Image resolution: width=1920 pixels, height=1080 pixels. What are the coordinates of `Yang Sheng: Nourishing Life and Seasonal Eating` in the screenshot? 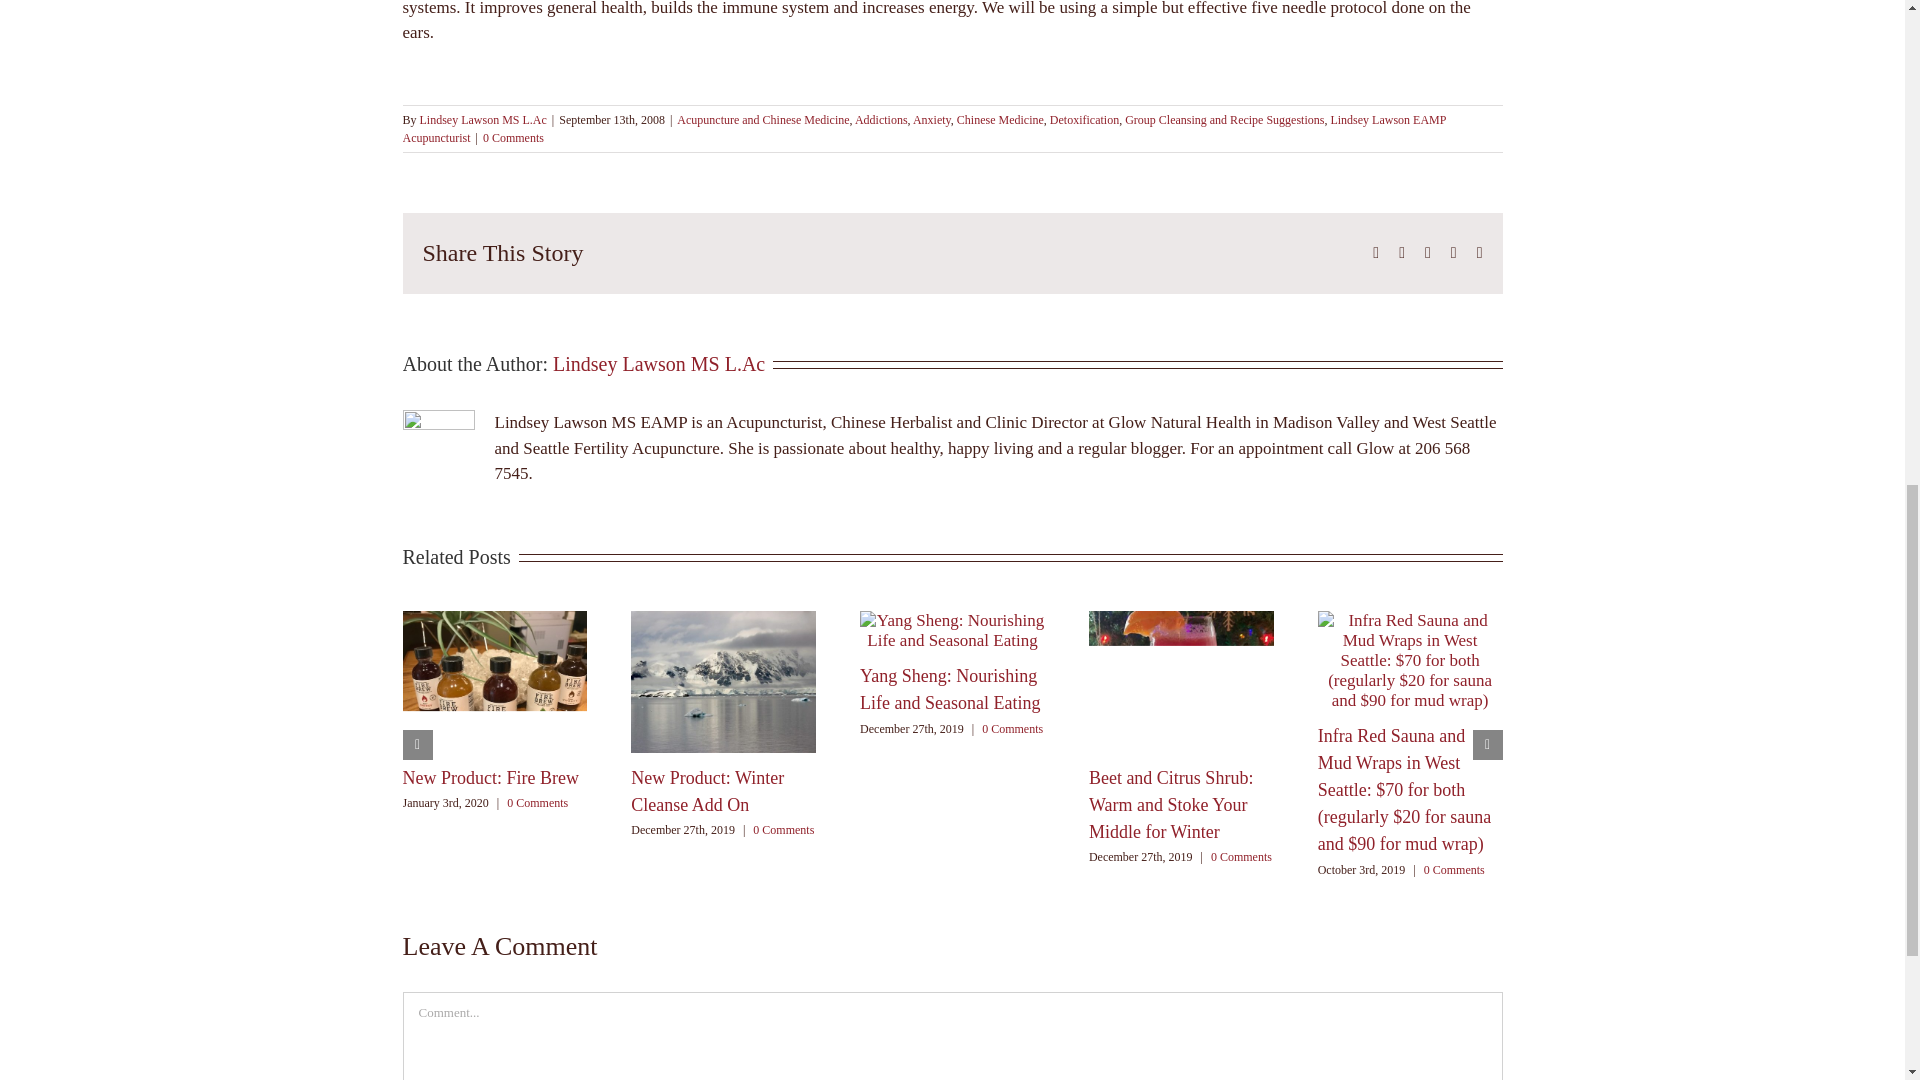 It's located at (950, 689).